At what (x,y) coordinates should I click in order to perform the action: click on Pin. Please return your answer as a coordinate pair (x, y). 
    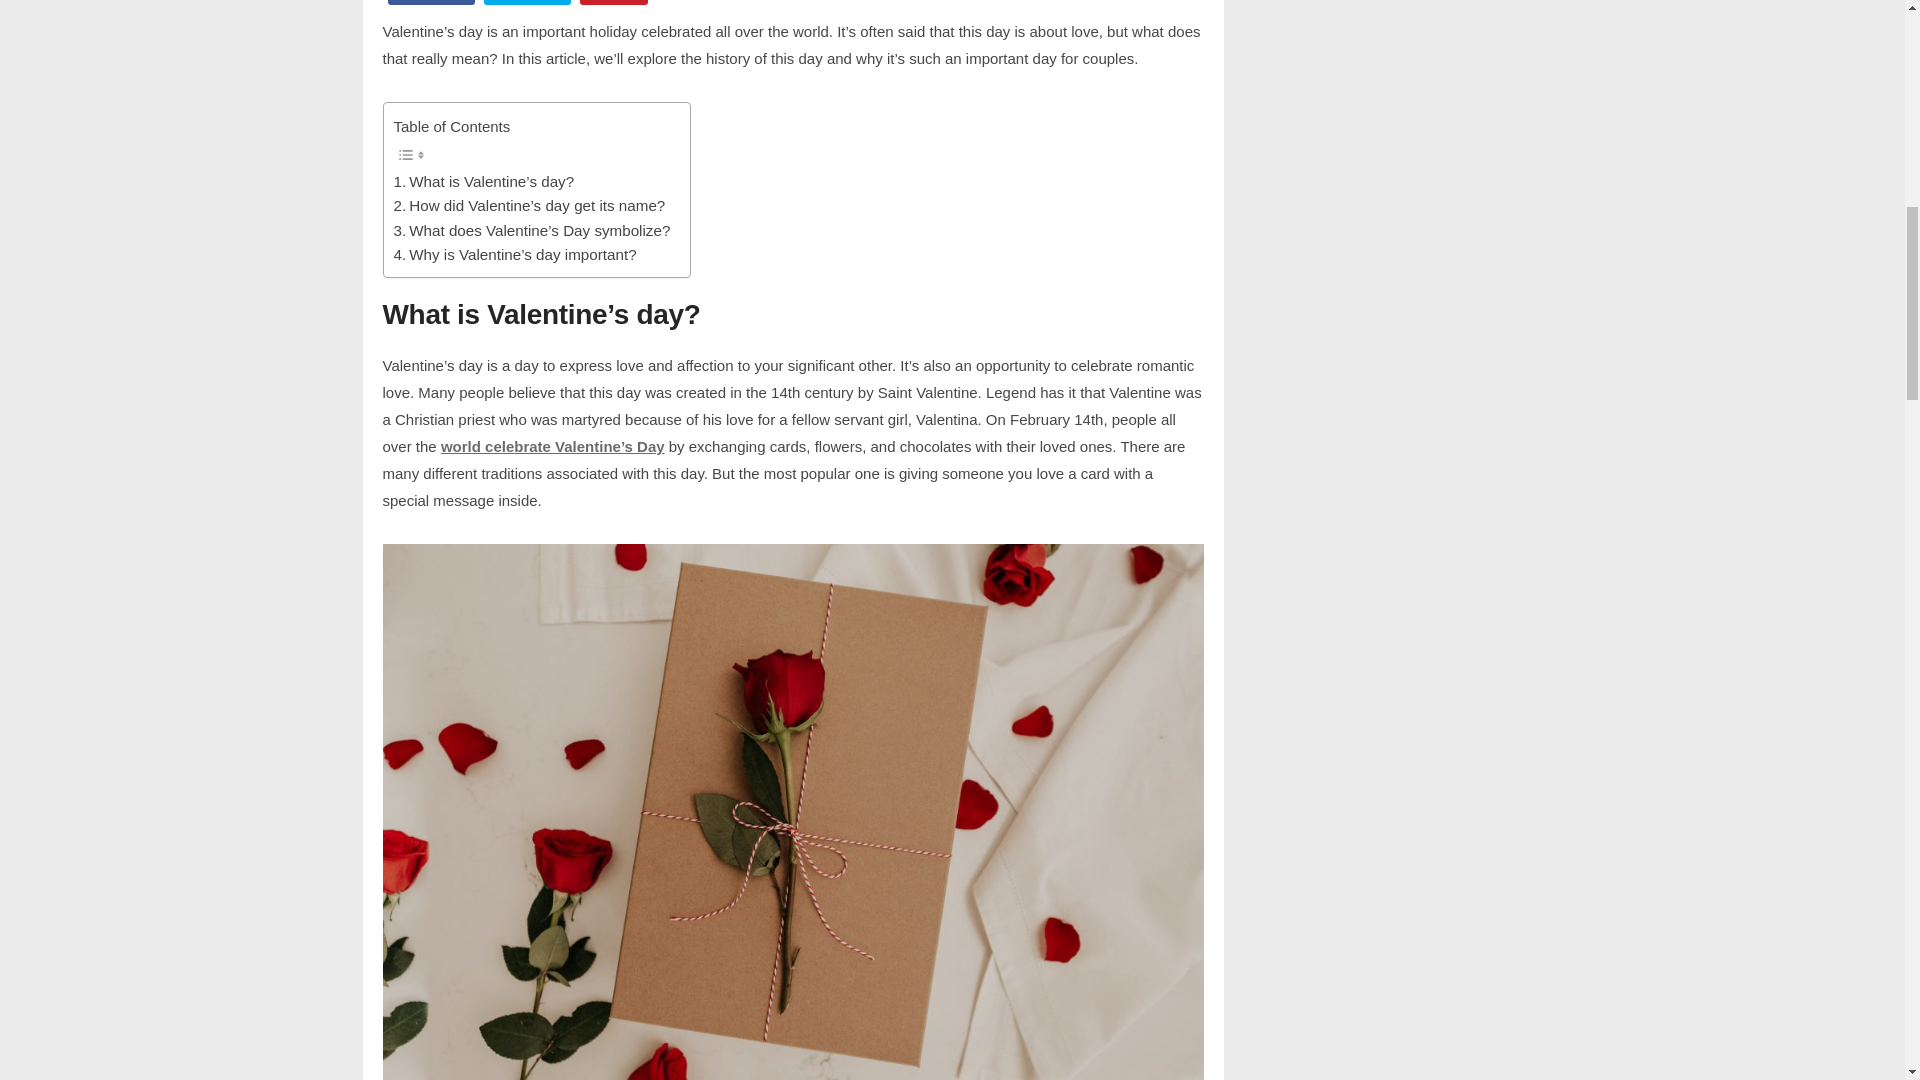
    Looking at the image, I should click on (616, 6).